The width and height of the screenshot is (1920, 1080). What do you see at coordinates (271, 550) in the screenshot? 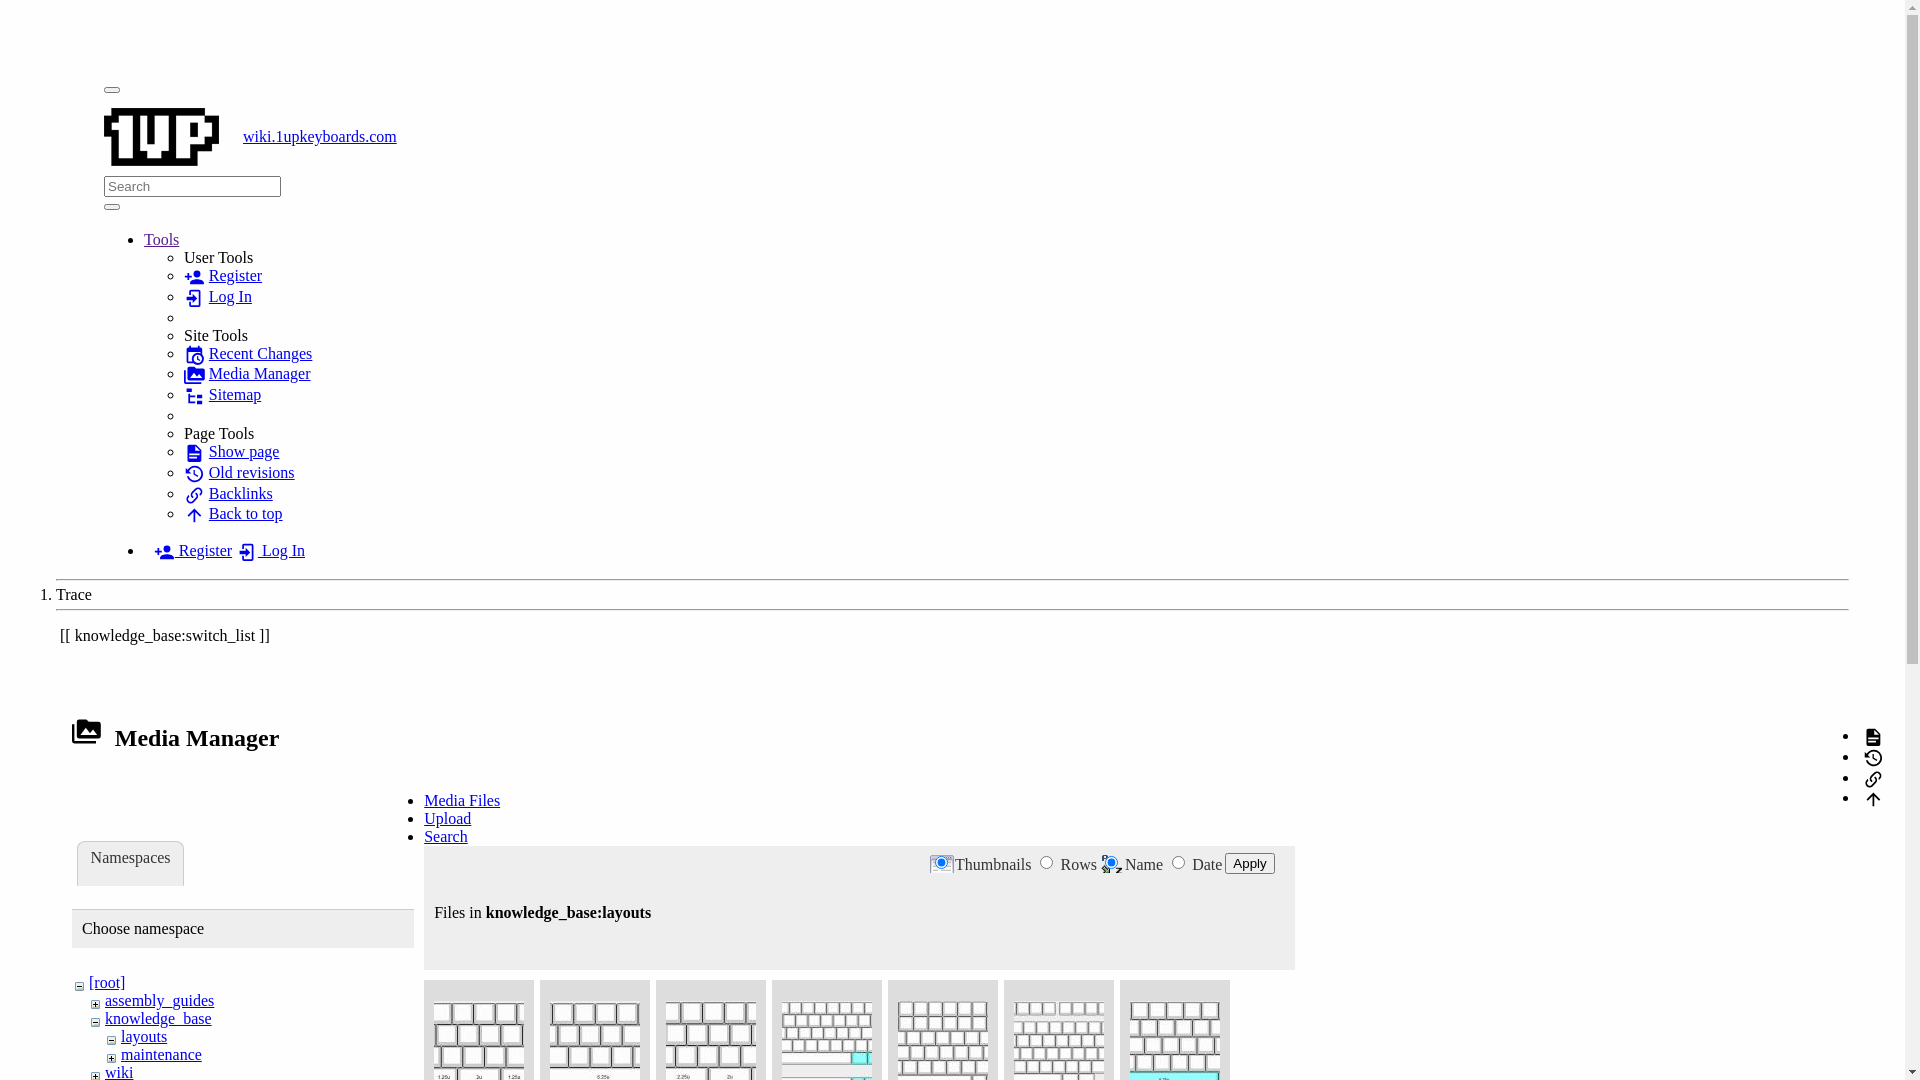
I see `Log In` at bounding box center [271, 550].